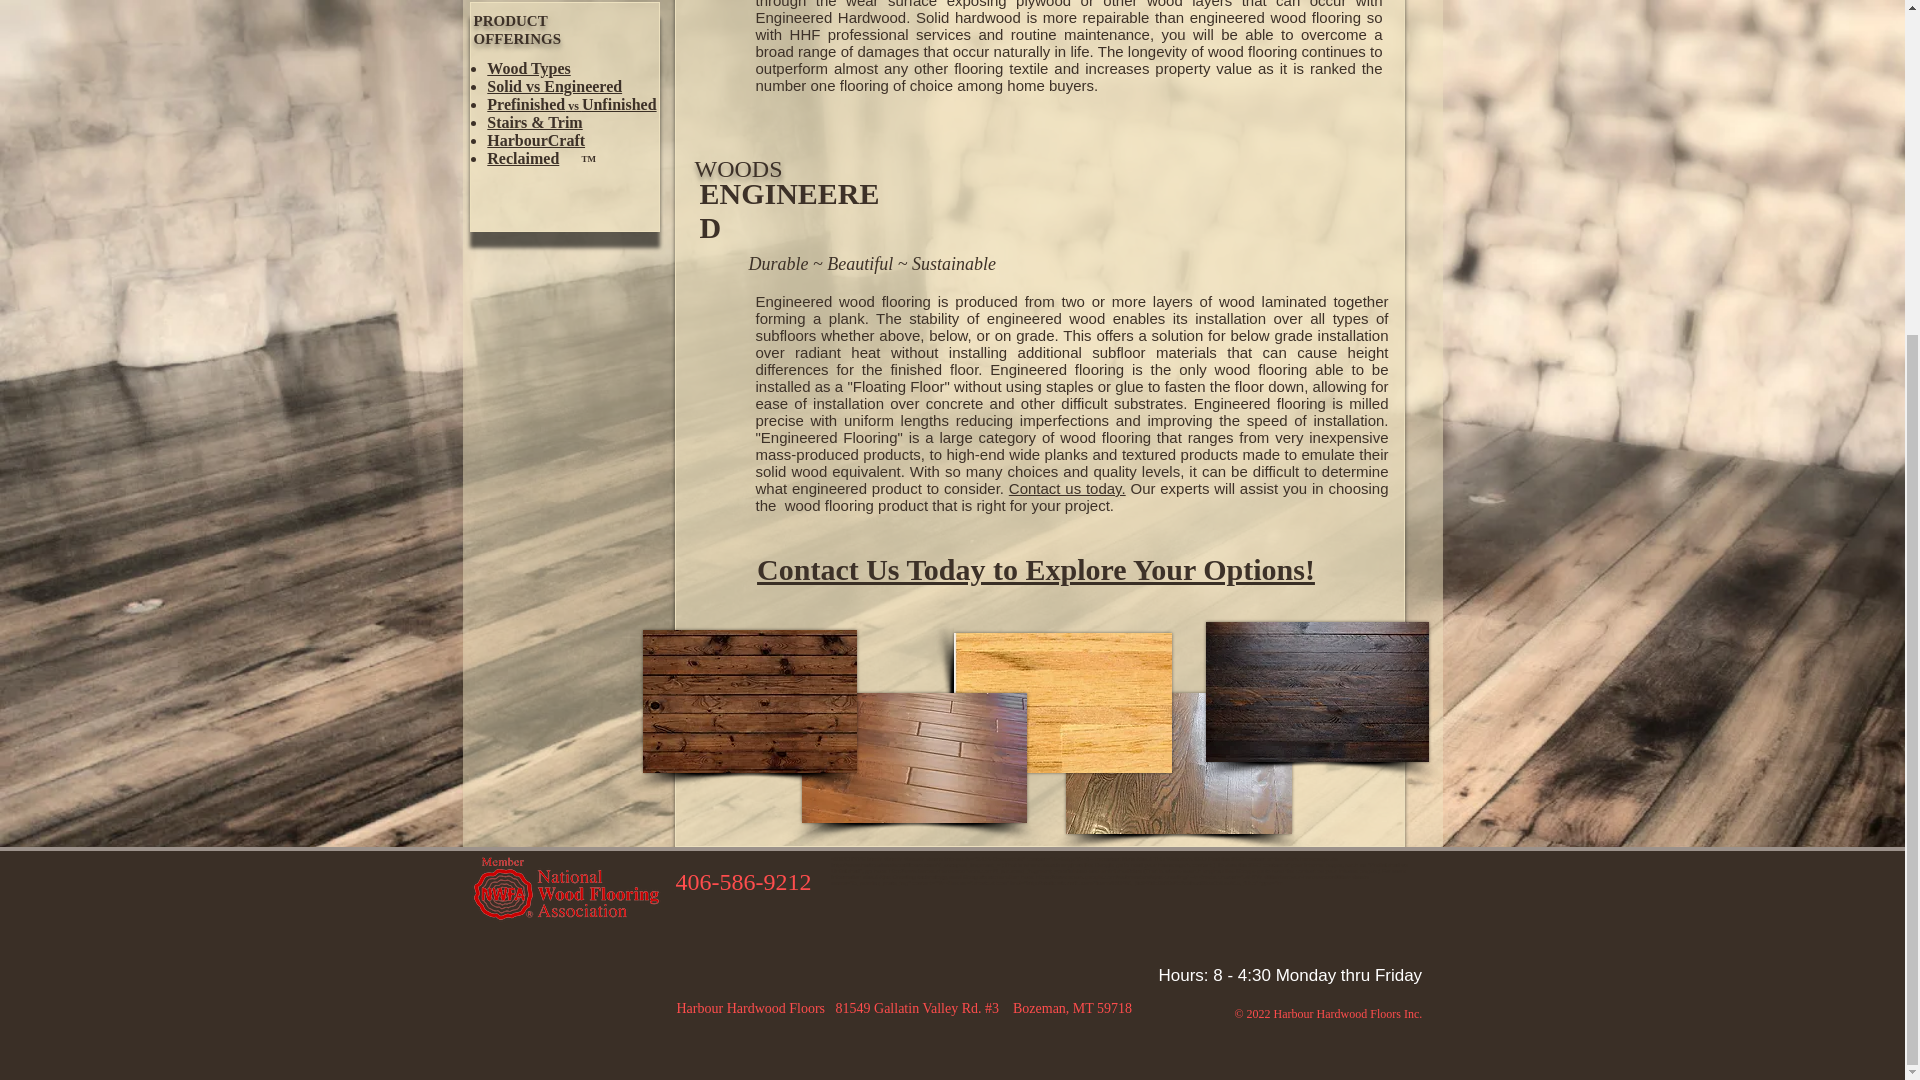 Image resolution: width=1920 pixels, height=1080 pixels. Describe the element at coordinates (536, 140) in the screenshot. I see `HarbourCraft` at that location.